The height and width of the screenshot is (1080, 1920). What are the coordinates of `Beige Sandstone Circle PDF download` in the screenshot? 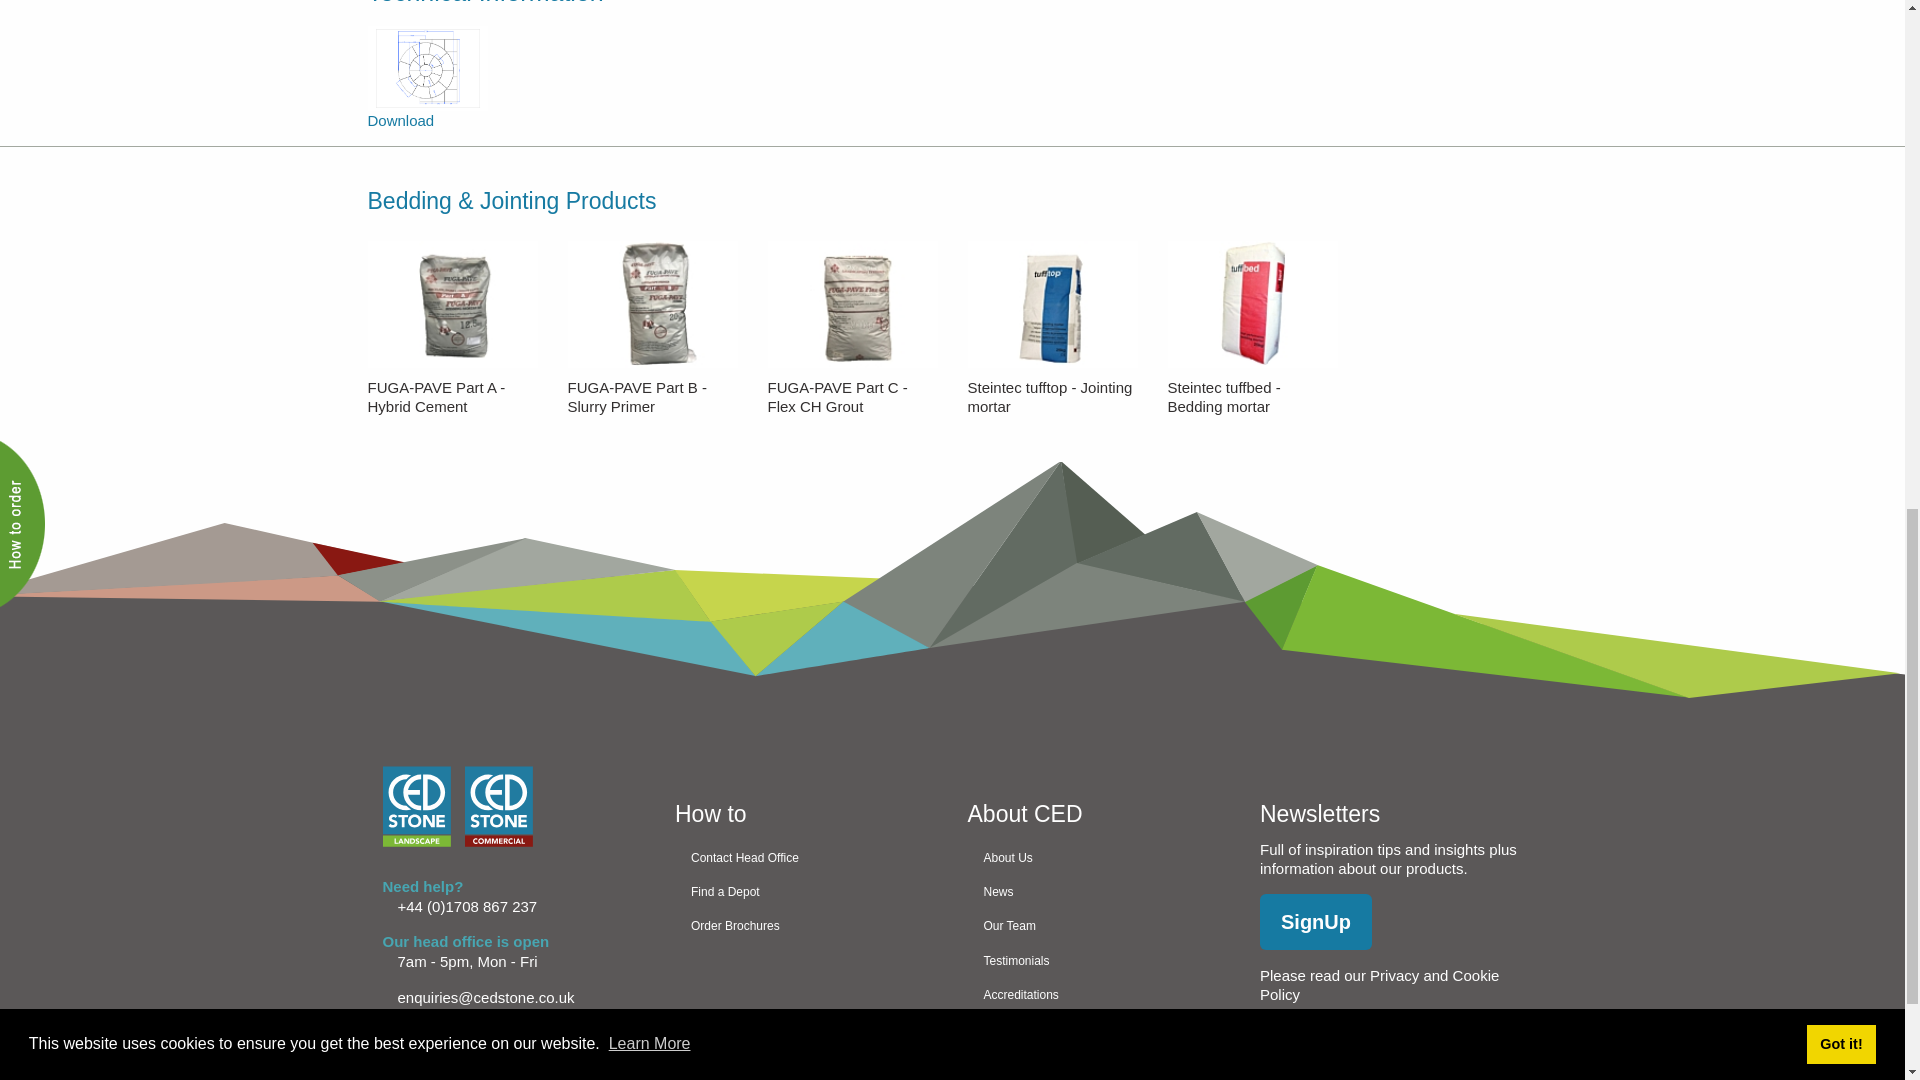 It's located at (428, 94).